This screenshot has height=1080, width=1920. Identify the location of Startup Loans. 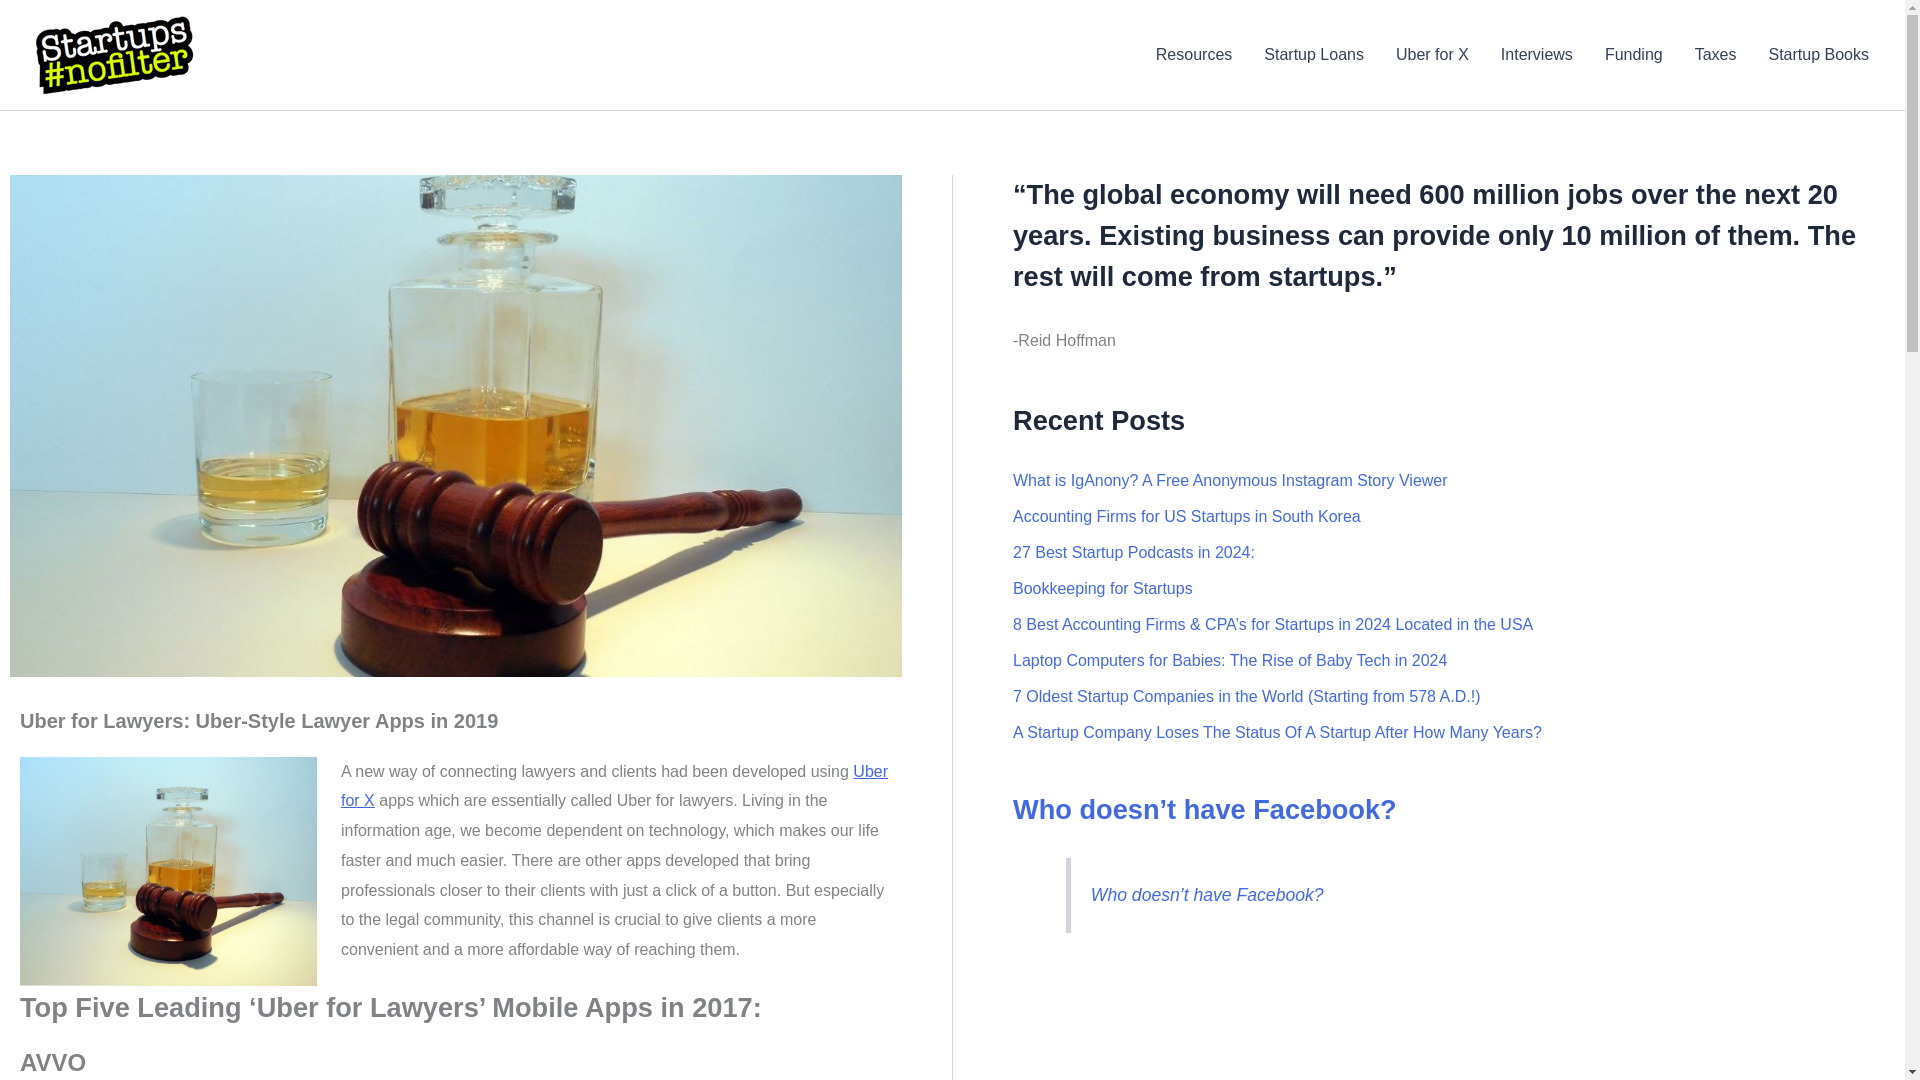
(1314, 55).